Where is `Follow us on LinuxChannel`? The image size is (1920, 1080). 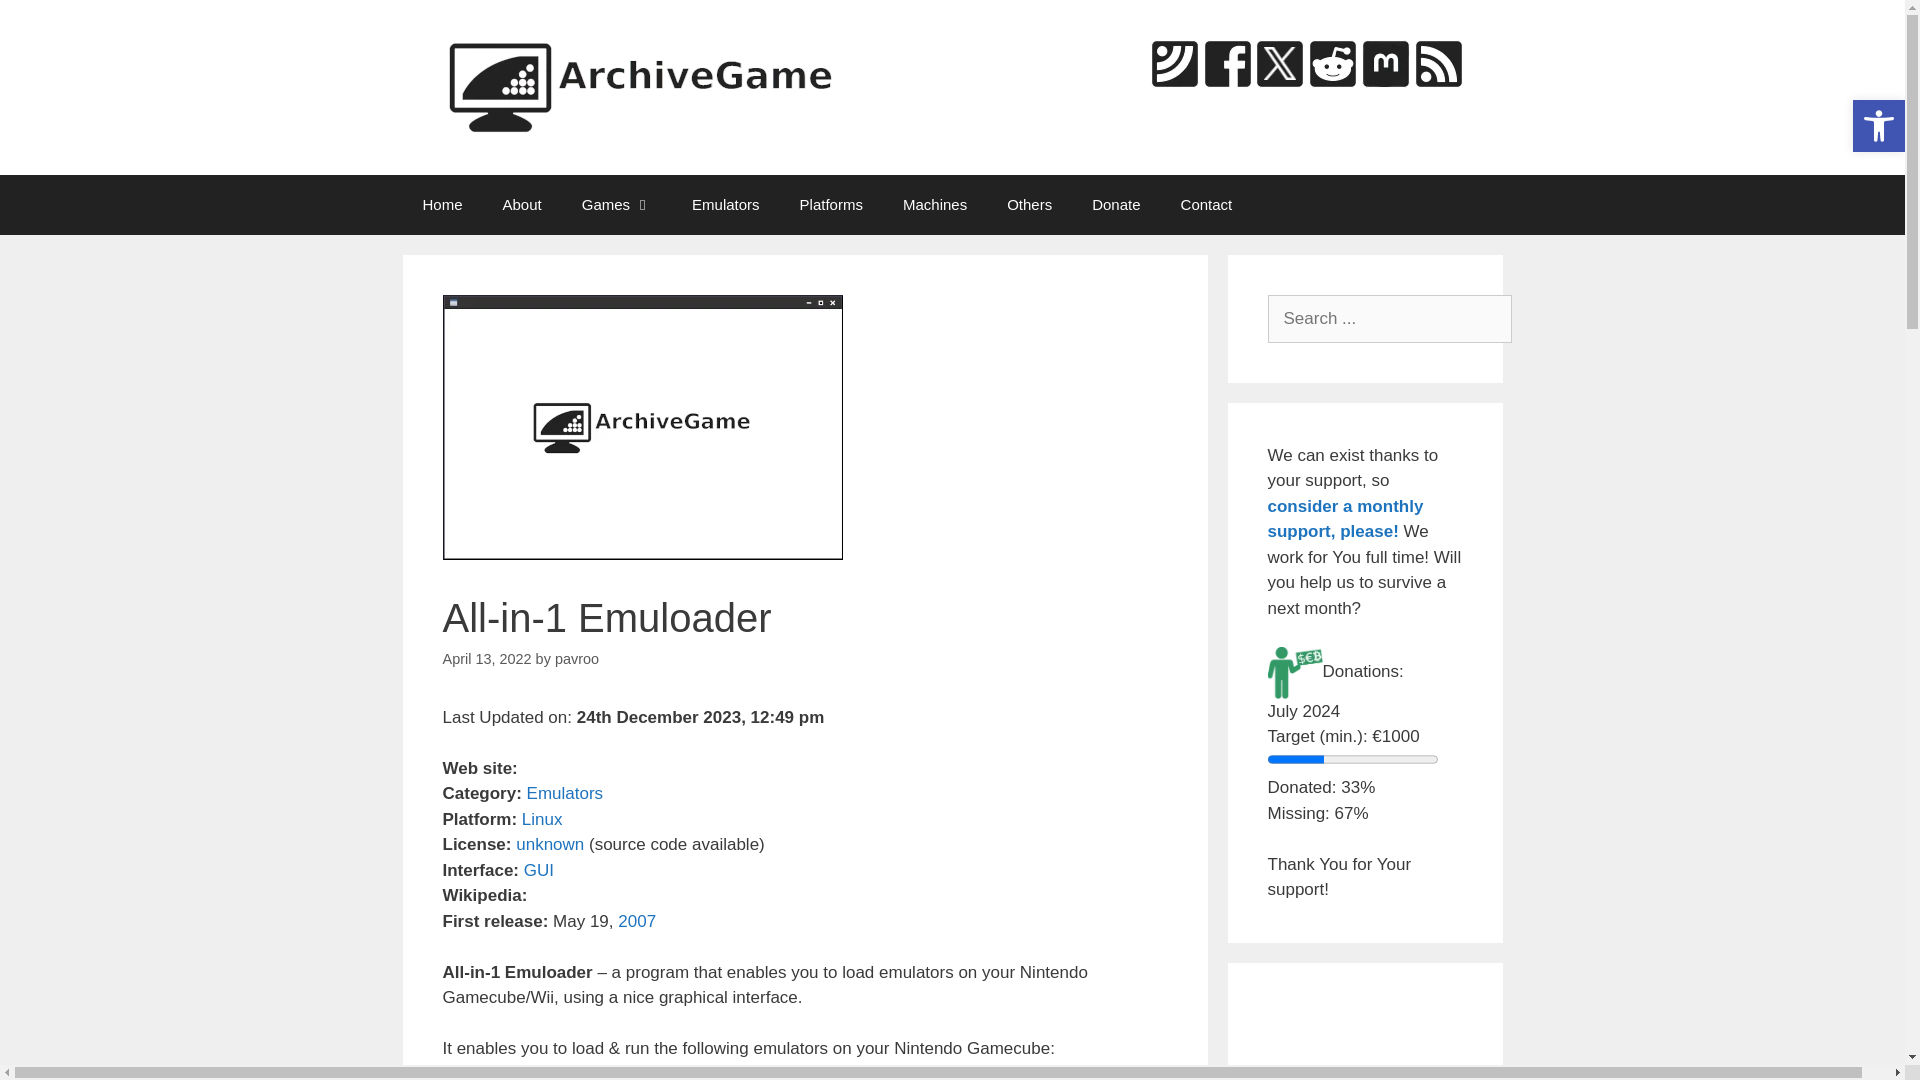
Follow us on LinuxChannel is located at coordinates (1174, 63).